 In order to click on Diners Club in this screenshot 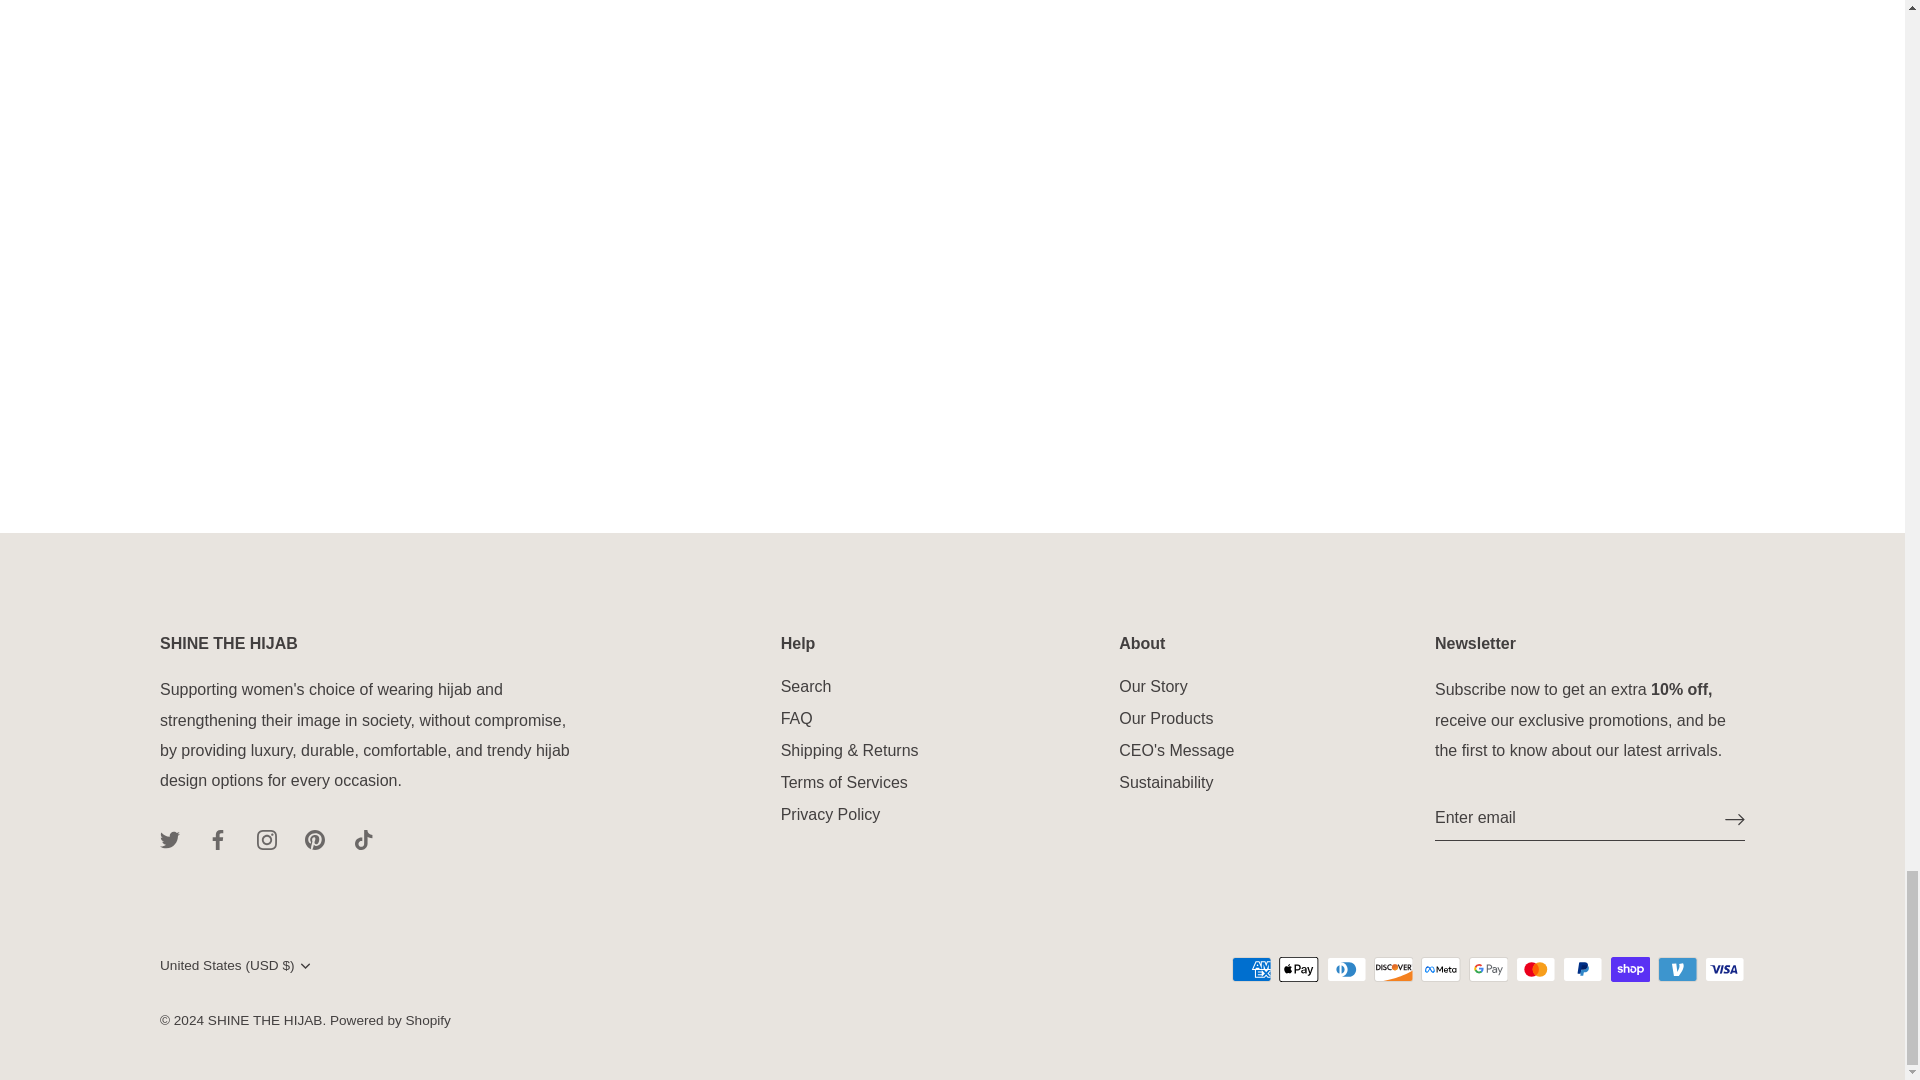, I will do `click(1346, 968)`.